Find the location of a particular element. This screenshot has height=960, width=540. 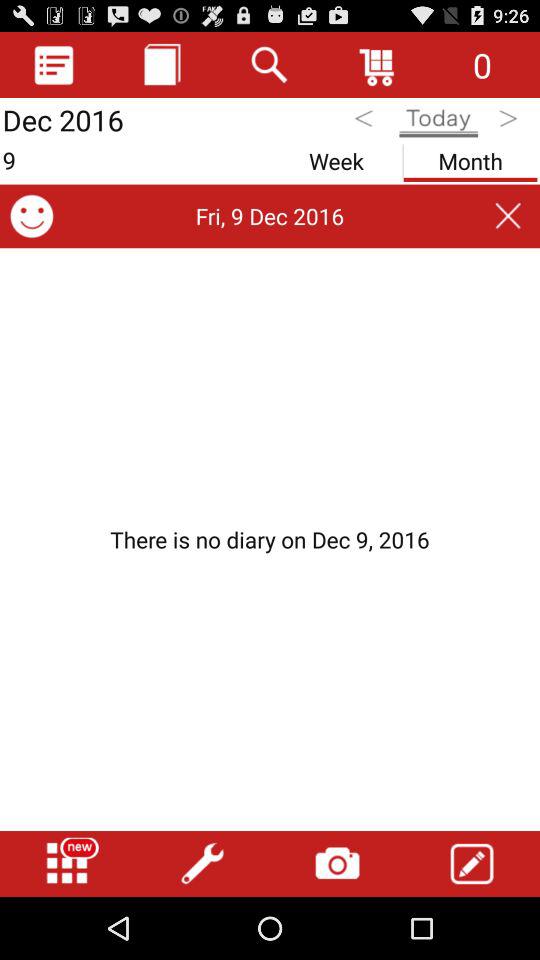

turn off icon next to dec 2016 icon is located at coordinates (162, 64).